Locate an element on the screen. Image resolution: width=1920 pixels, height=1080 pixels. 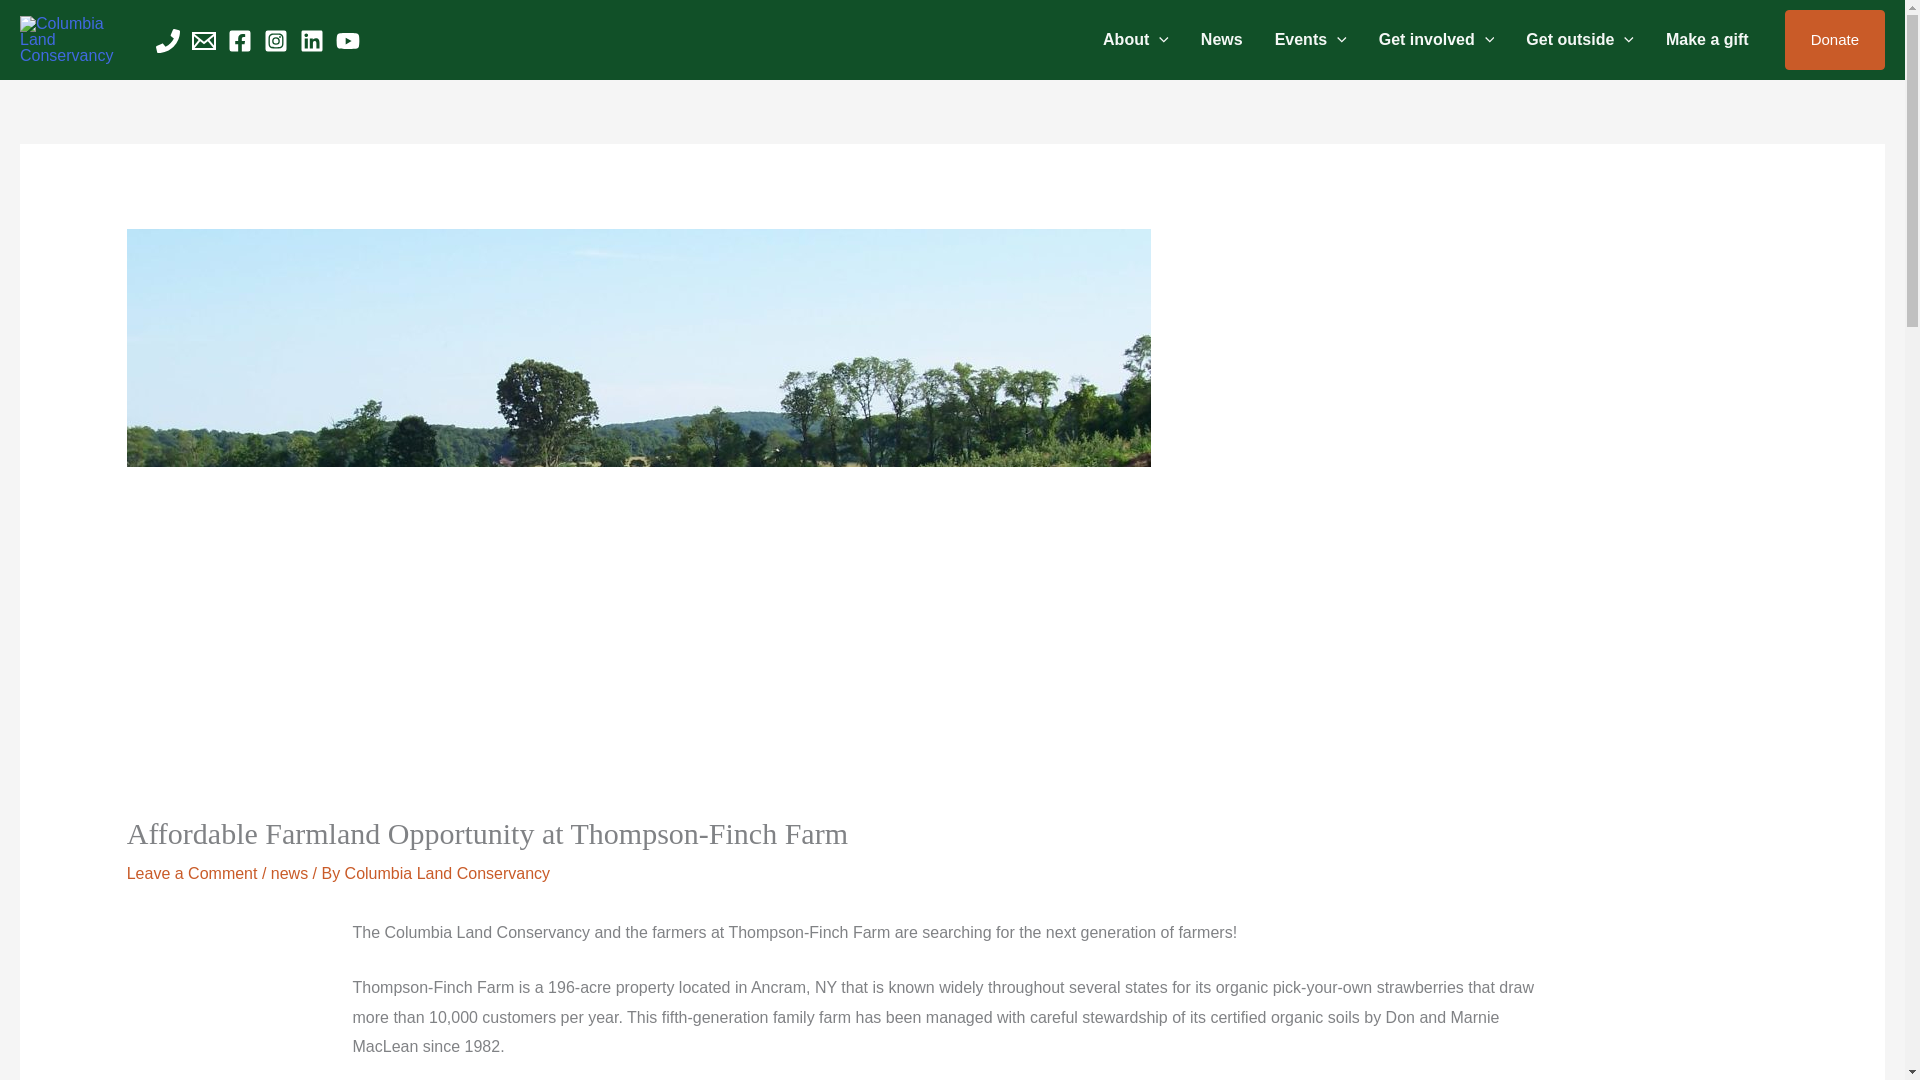
Make a gift is located at coordinates (1706, 40).